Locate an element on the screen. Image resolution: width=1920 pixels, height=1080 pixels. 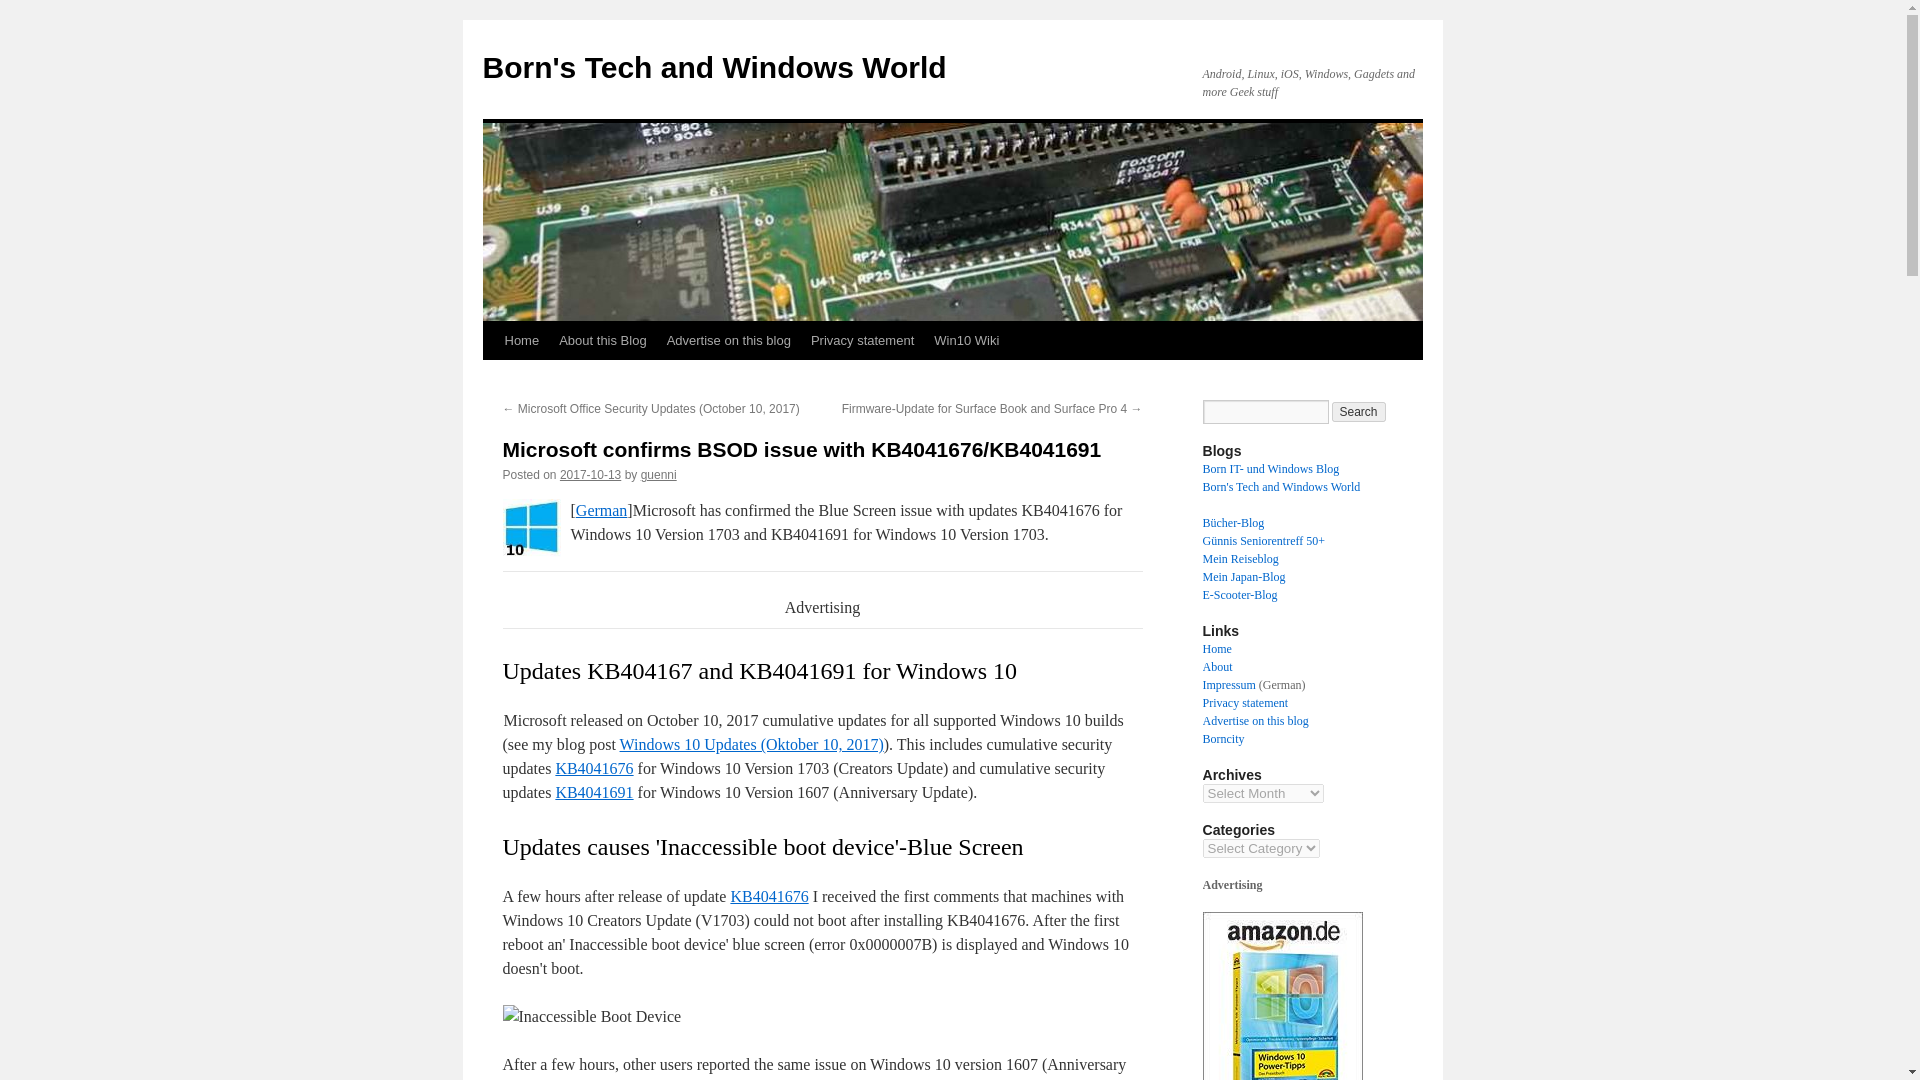
KB4041676 is located at coordinates (594, 768).